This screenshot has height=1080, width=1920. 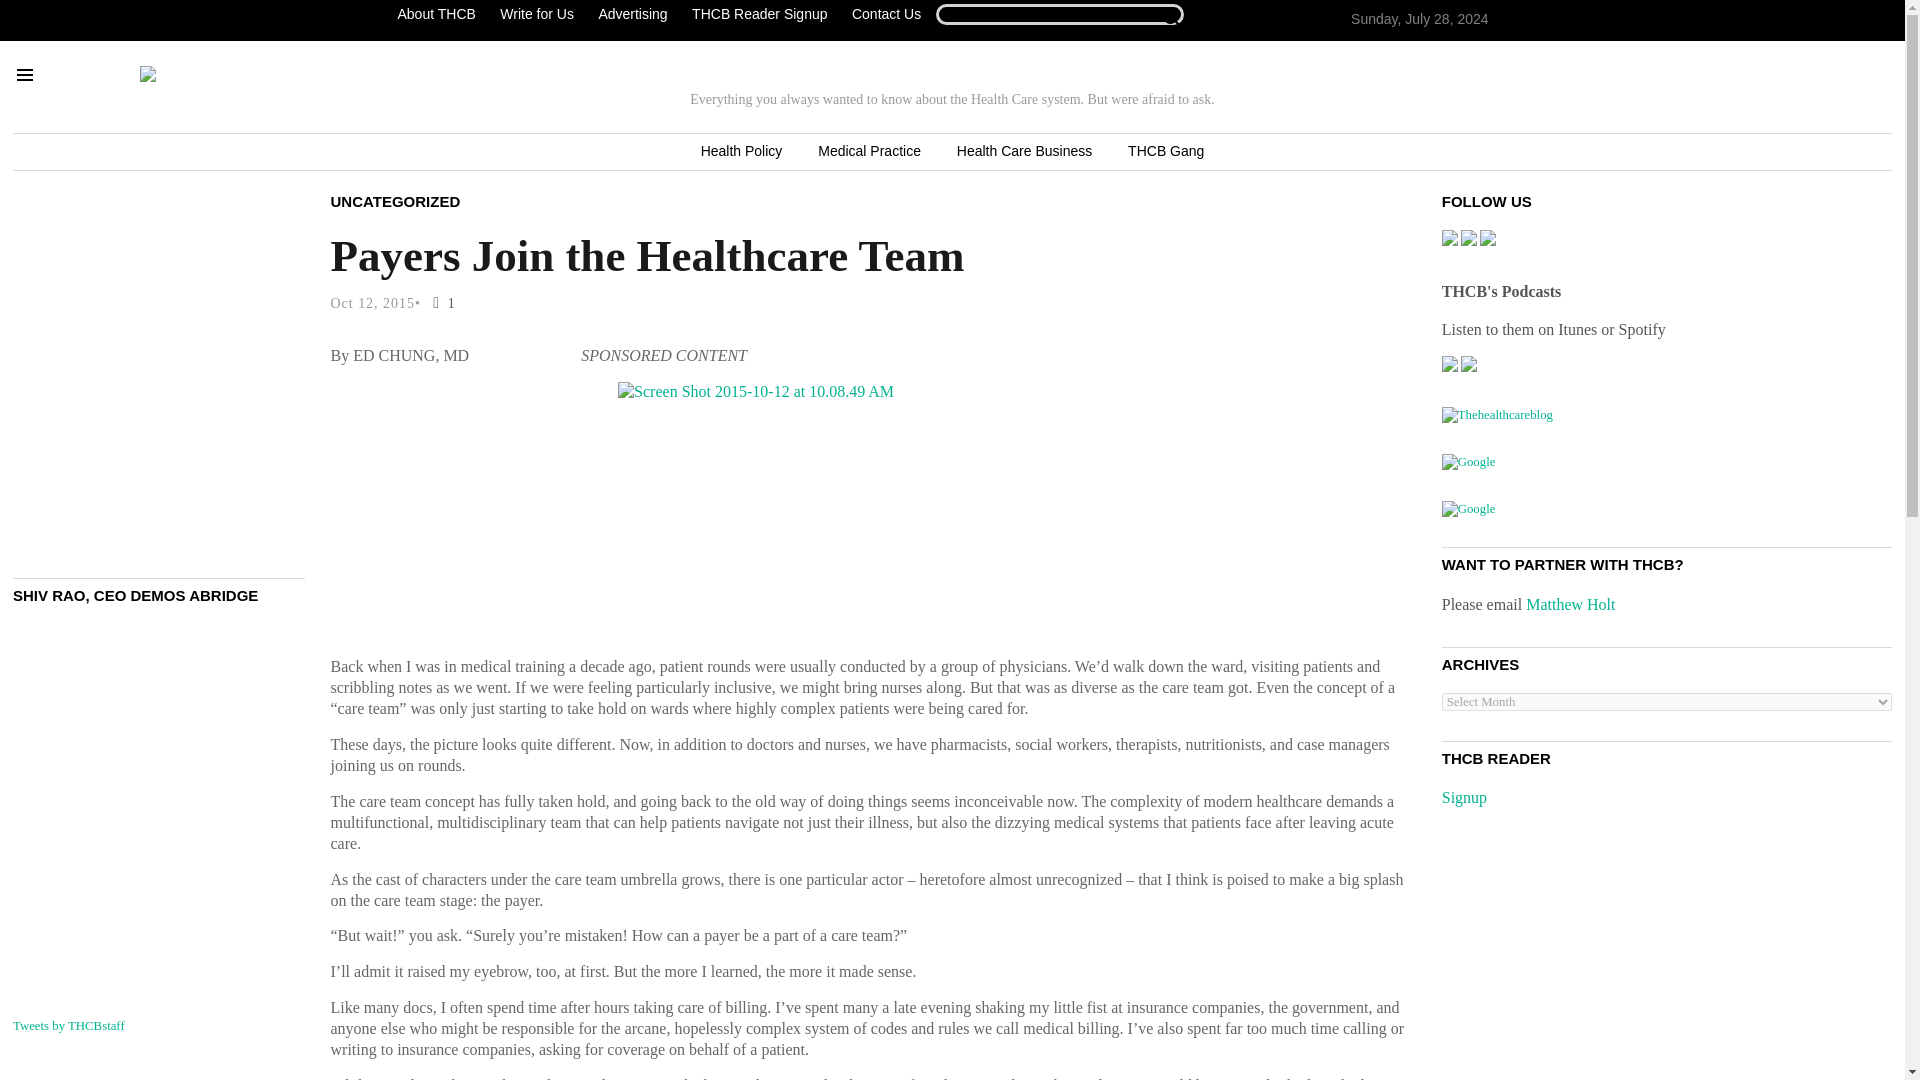 I want to click on THCB Gang, so click(x=1165, y=152).